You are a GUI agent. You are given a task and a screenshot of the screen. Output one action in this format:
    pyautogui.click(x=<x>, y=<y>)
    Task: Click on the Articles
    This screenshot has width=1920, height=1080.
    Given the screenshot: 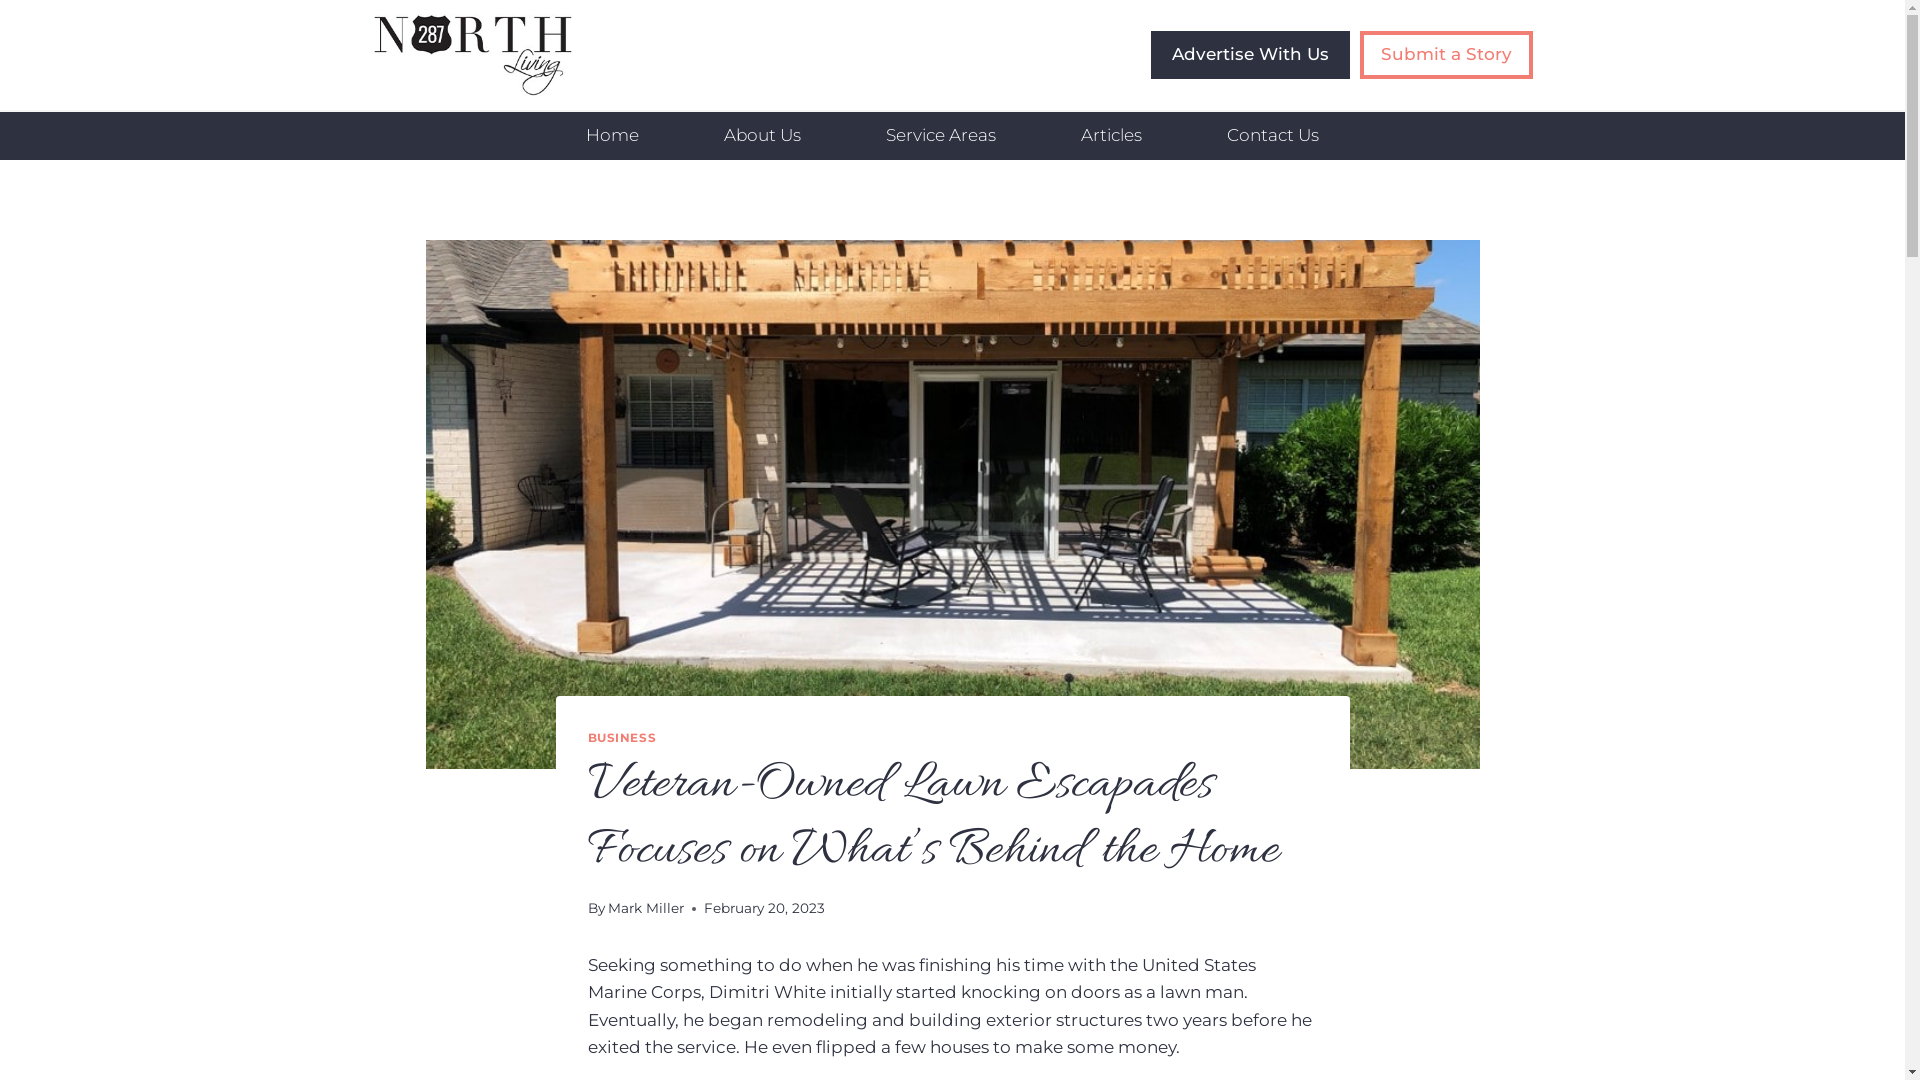 What is the action you would take?
    pyautogui.click(x=1111, y=136)
    